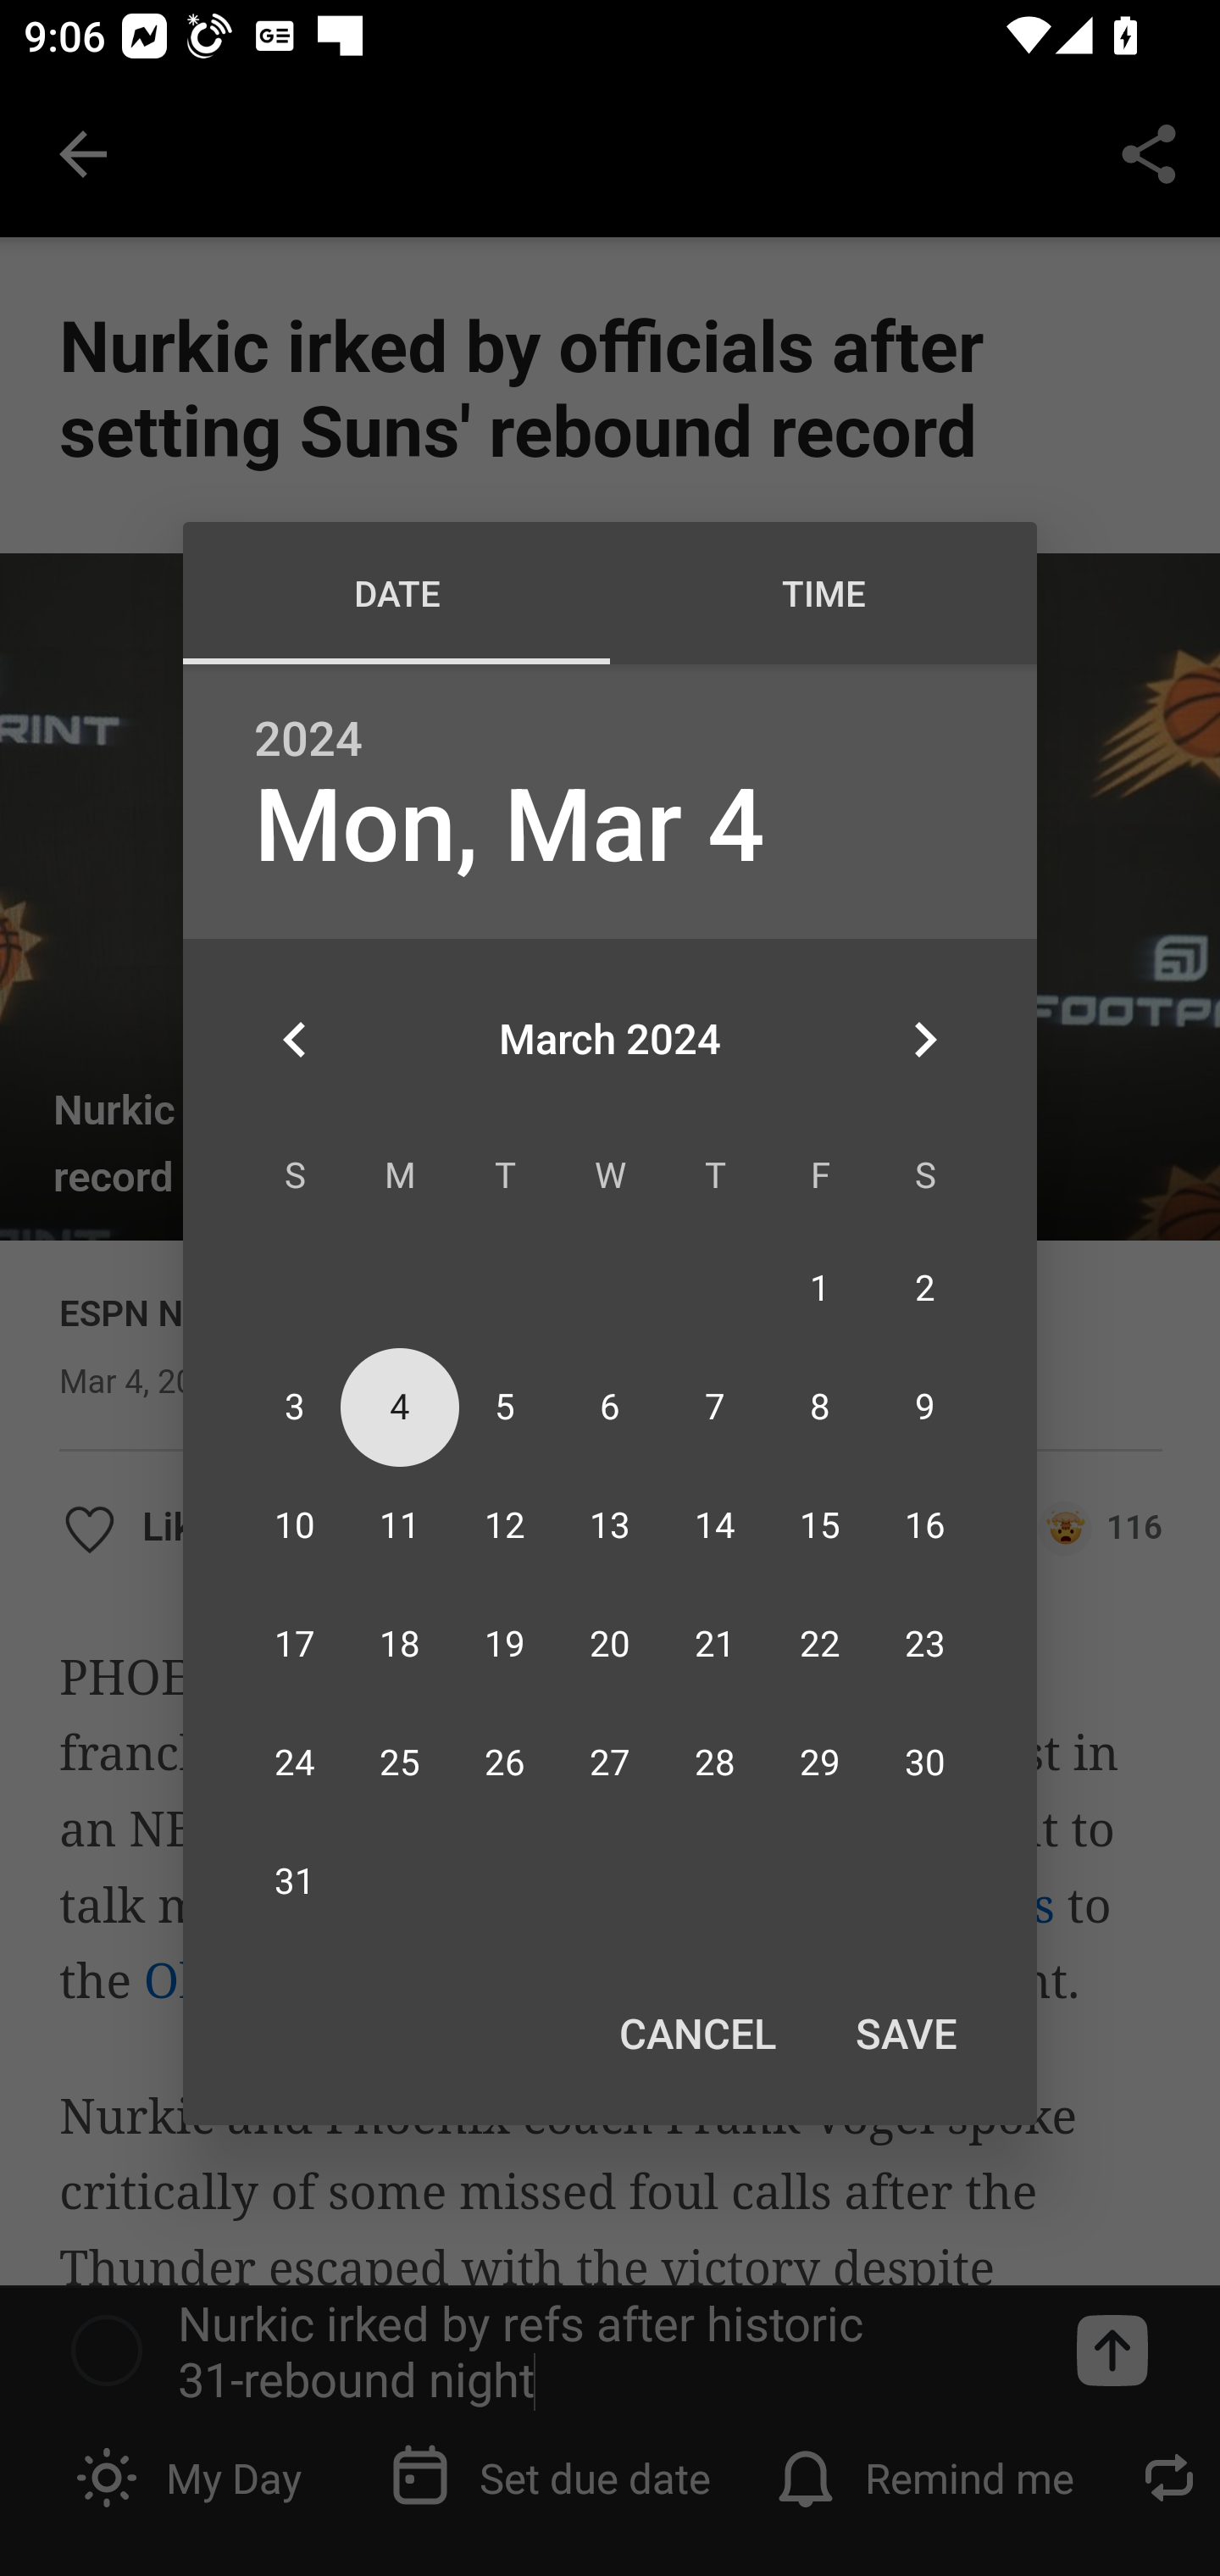 This screenshot has width=1220, height=2576. Describe the element at coordinates (924, 1524) in the screenshot. I see `16 16 March 2024` at that location.